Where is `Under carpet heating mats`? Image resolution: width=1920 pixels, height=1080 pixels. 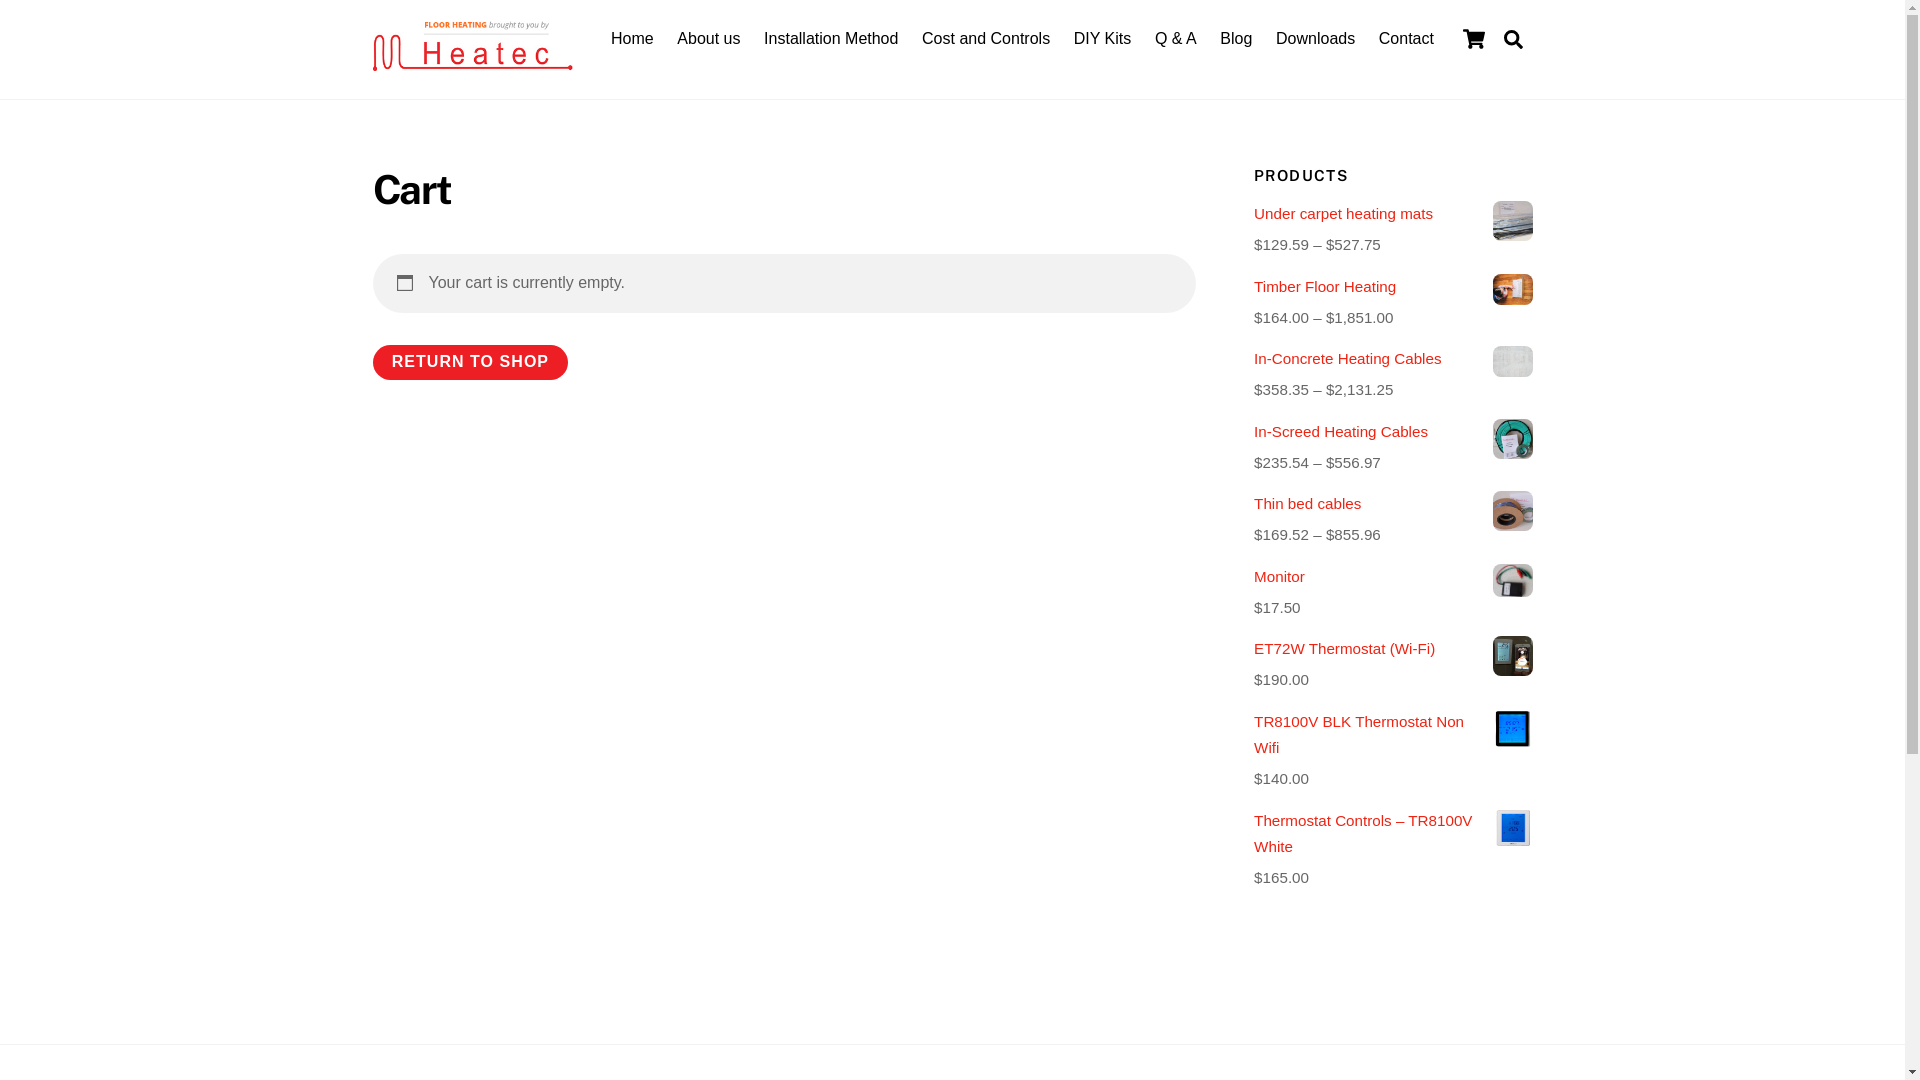 Under carpet heating mats is located at coordinates (1393, 214).